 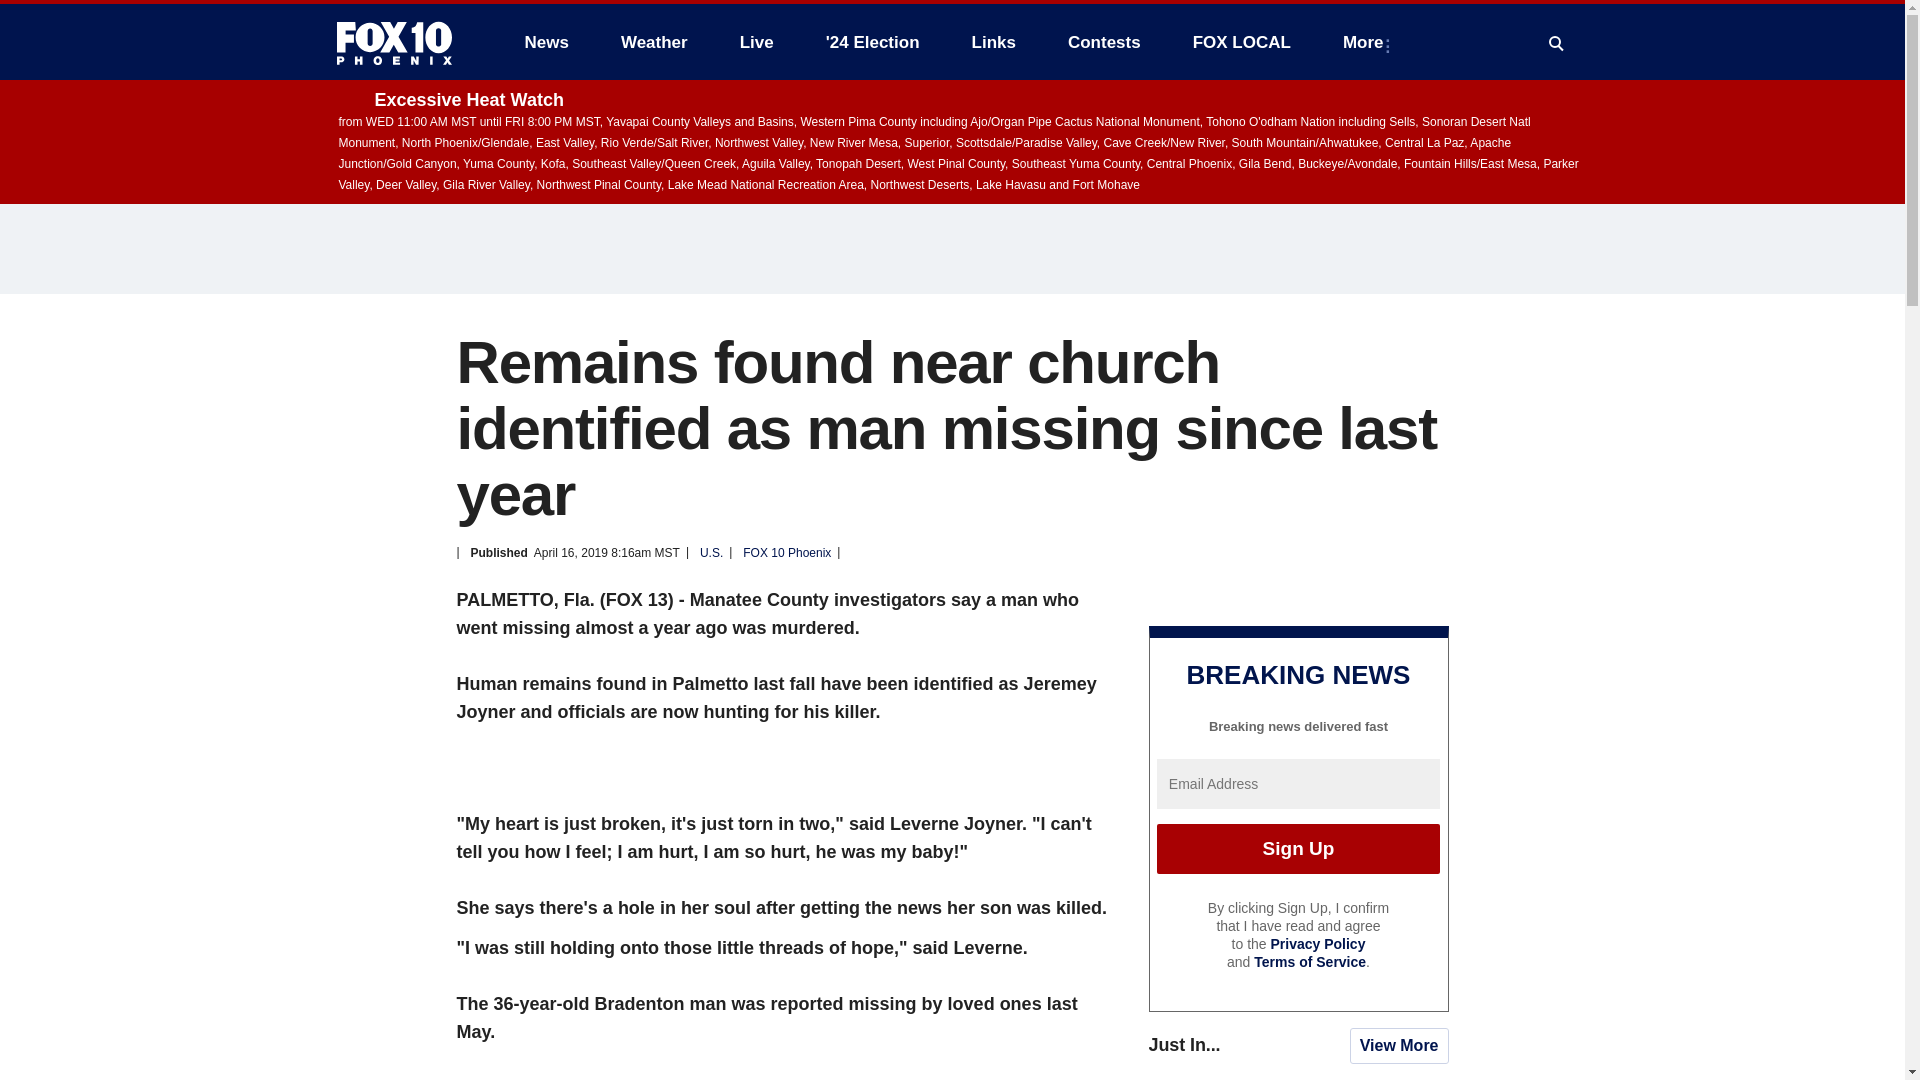 What do you see at coordinates (546, 42) in the screenshot?
I see `News` at bounding box center [546, 42].